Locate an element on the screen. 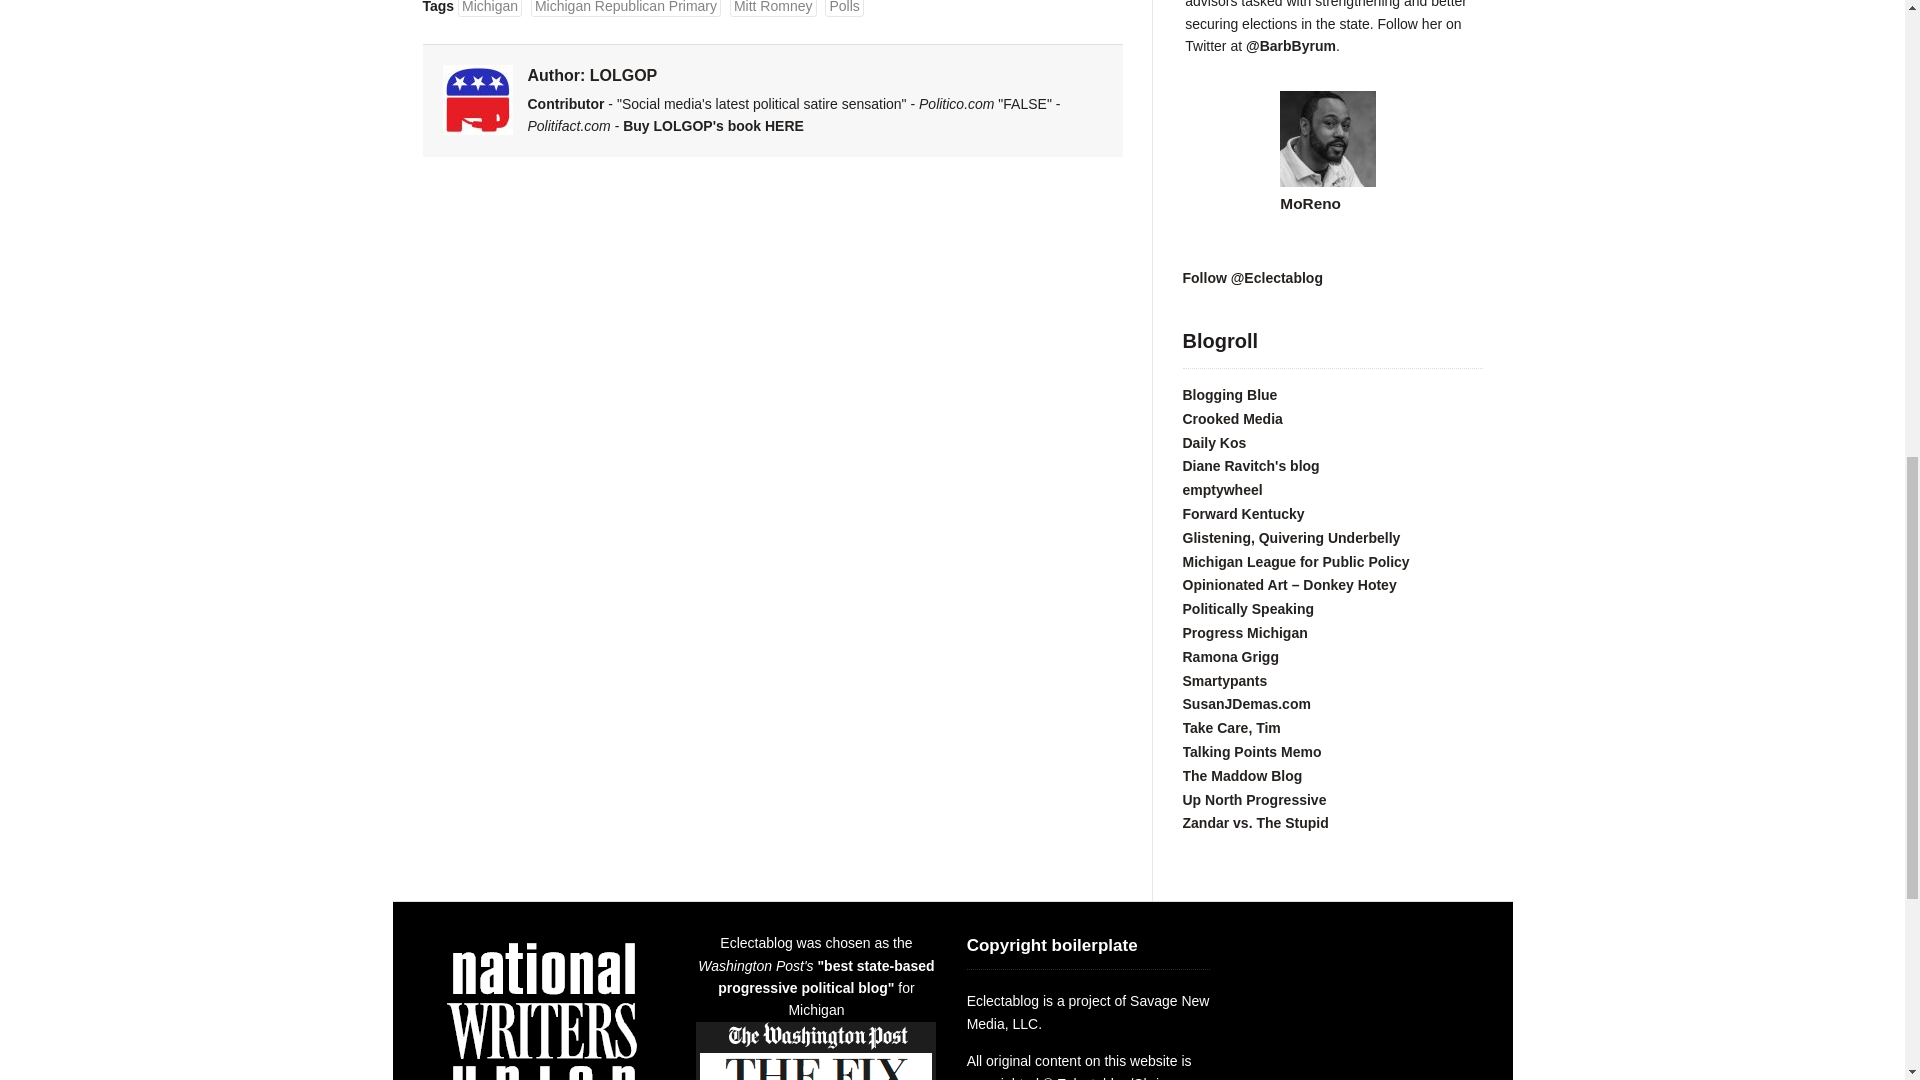 The image size is (1920, 1080). Mitt Romney is located at coordinates (773, 8).